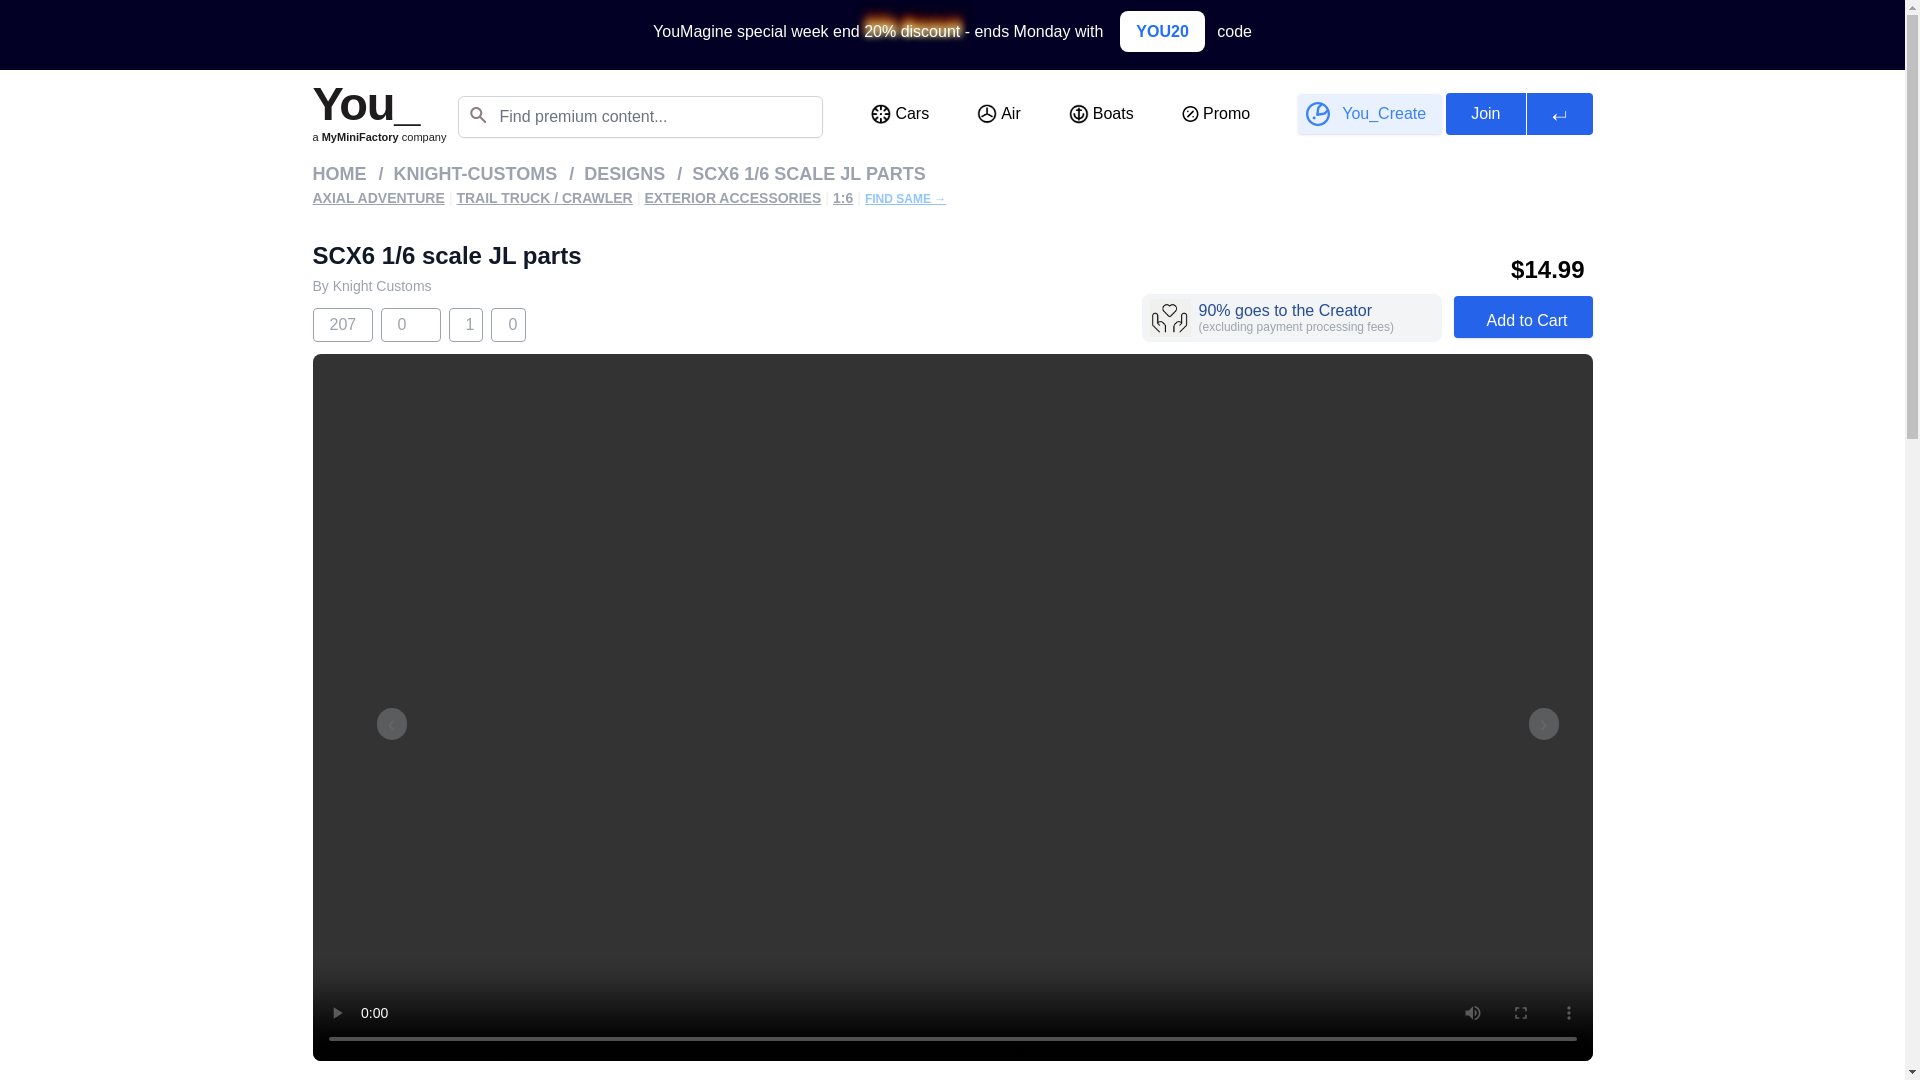 The width and height of the screenshot is (1920, 1080). What do you see at coordinates (998, 113) in the screenshot?
I see `Air` at bounding box center [998, 113].